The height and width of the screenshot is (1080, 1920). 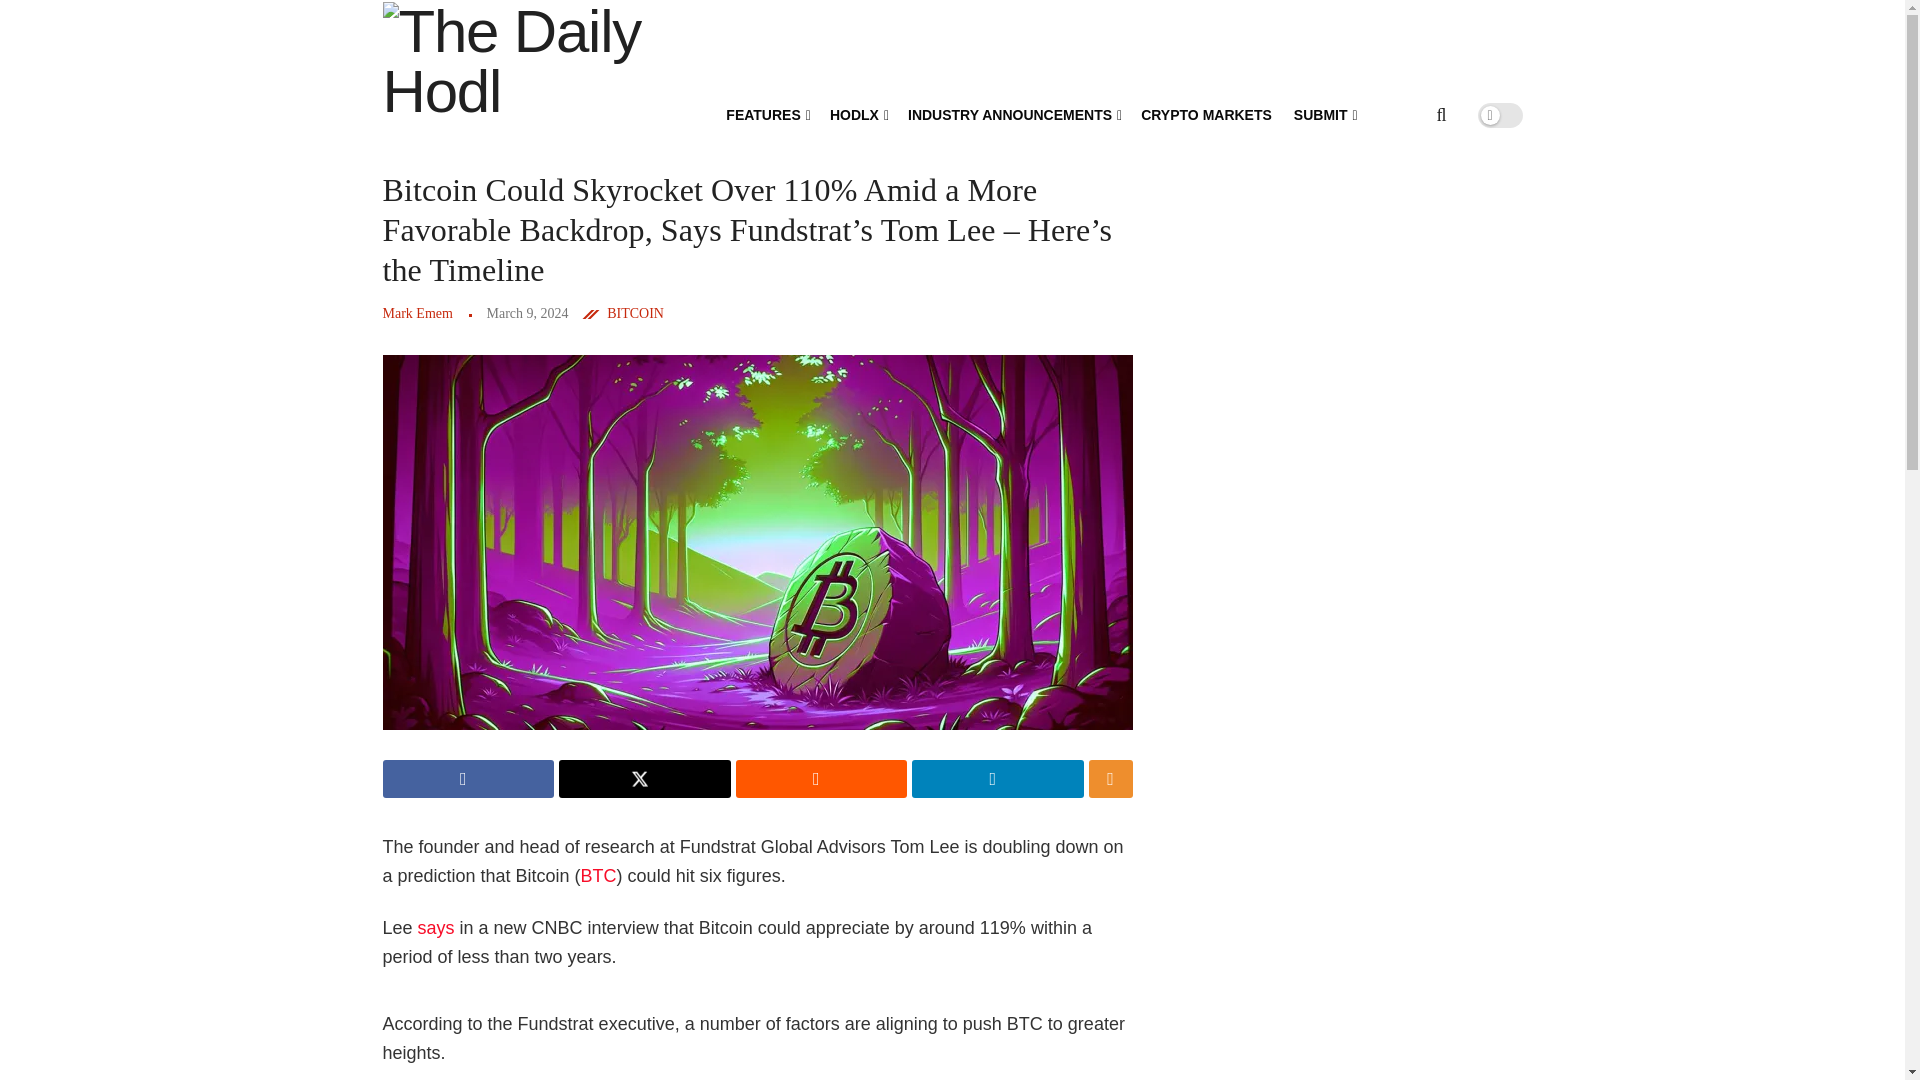 What do you see at coordinates (766, 114) in the screenshot?
I see `FEATURES` at bounding box center [766, 114].